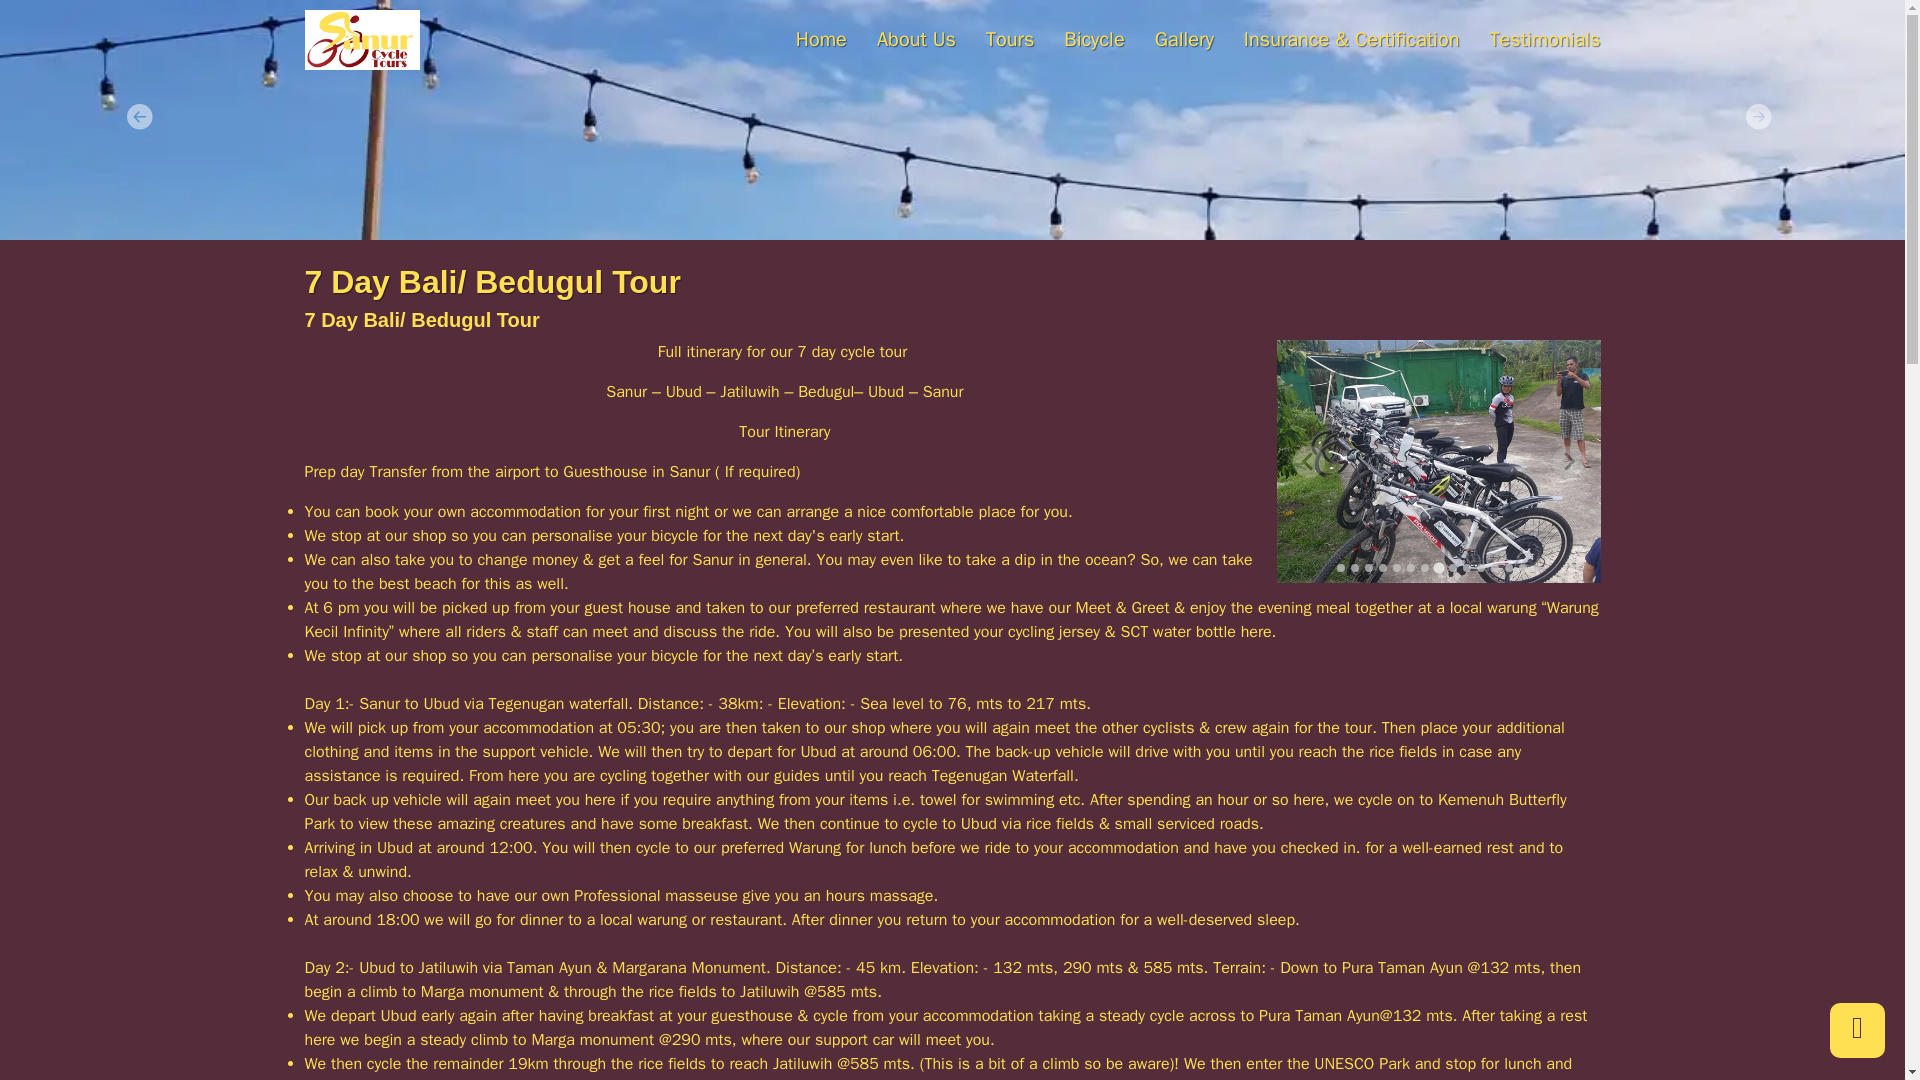 This screenshot has width=1920, height=1080. I want to click on Gallery, so click(1169, 40).